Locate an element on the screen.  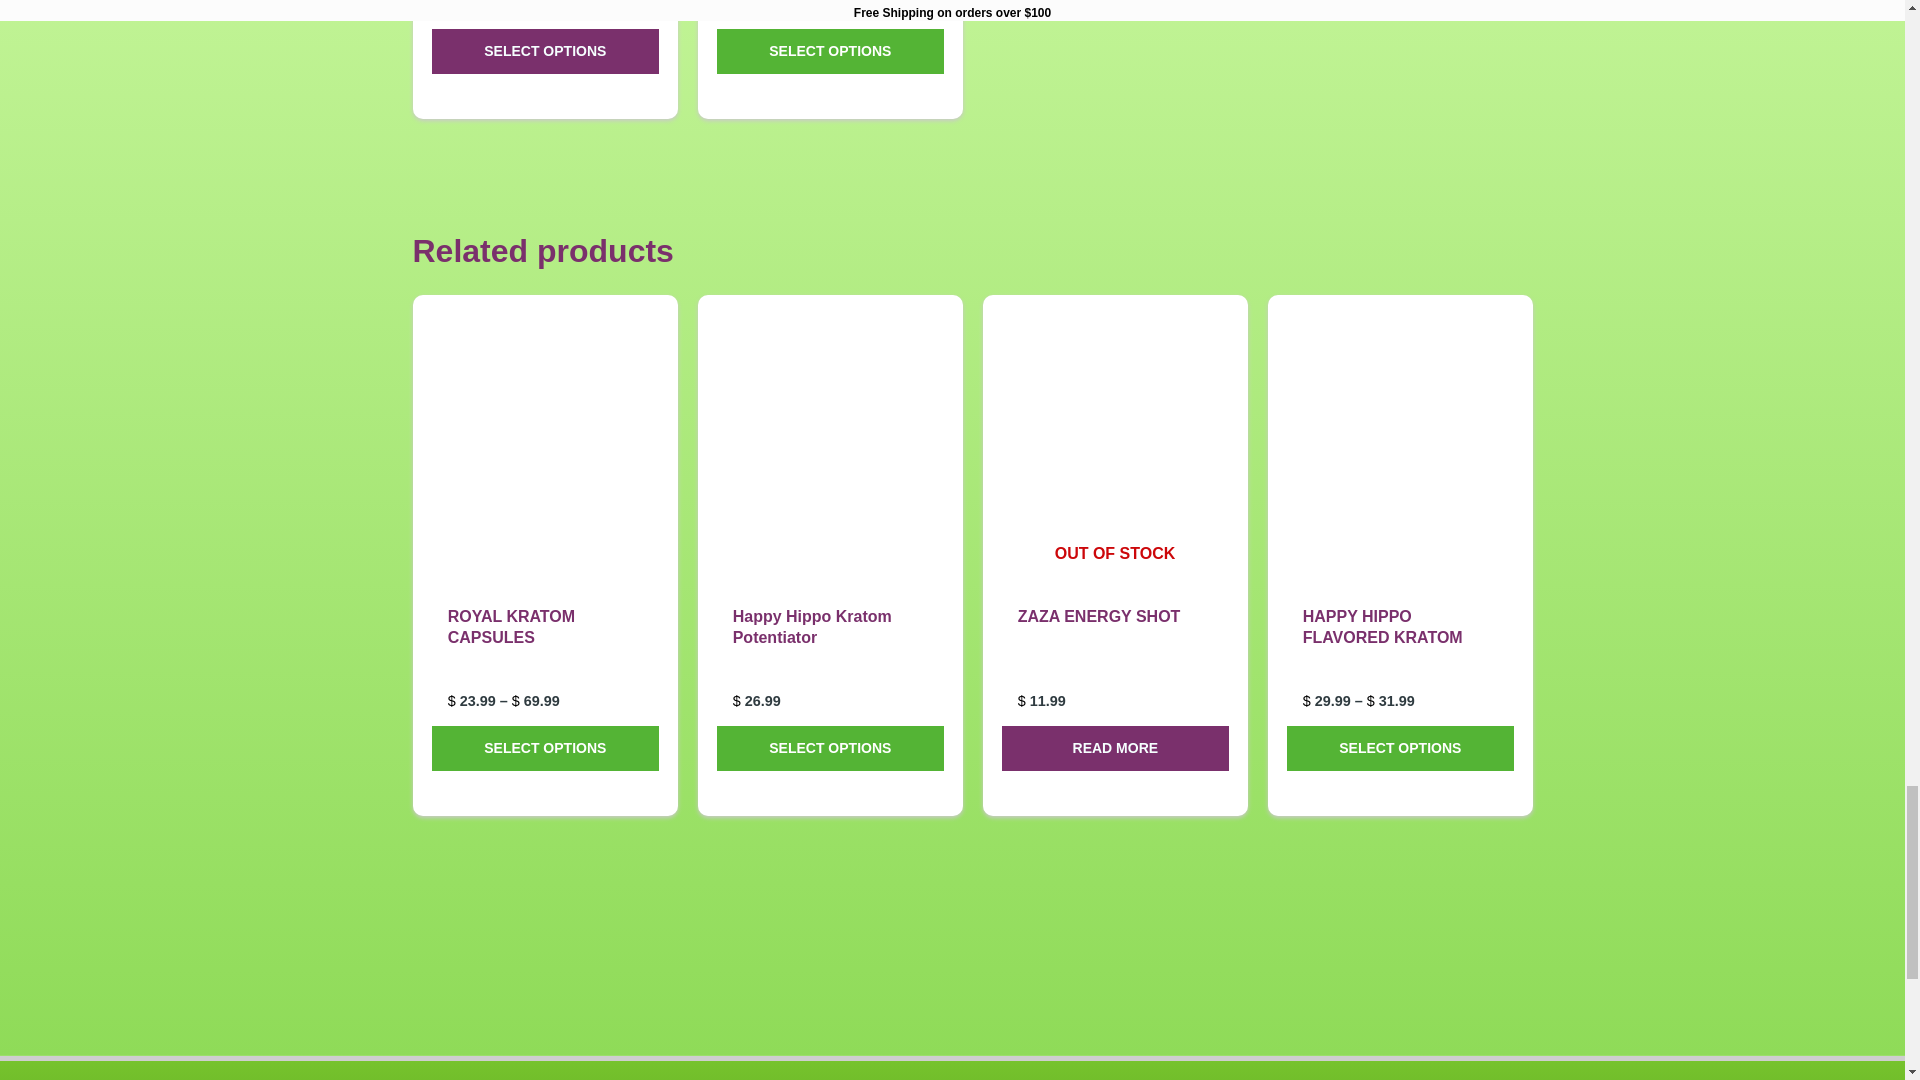
HAPPY HIPPO FLAVORED KRATOM is located at coordinates (1400, 644).